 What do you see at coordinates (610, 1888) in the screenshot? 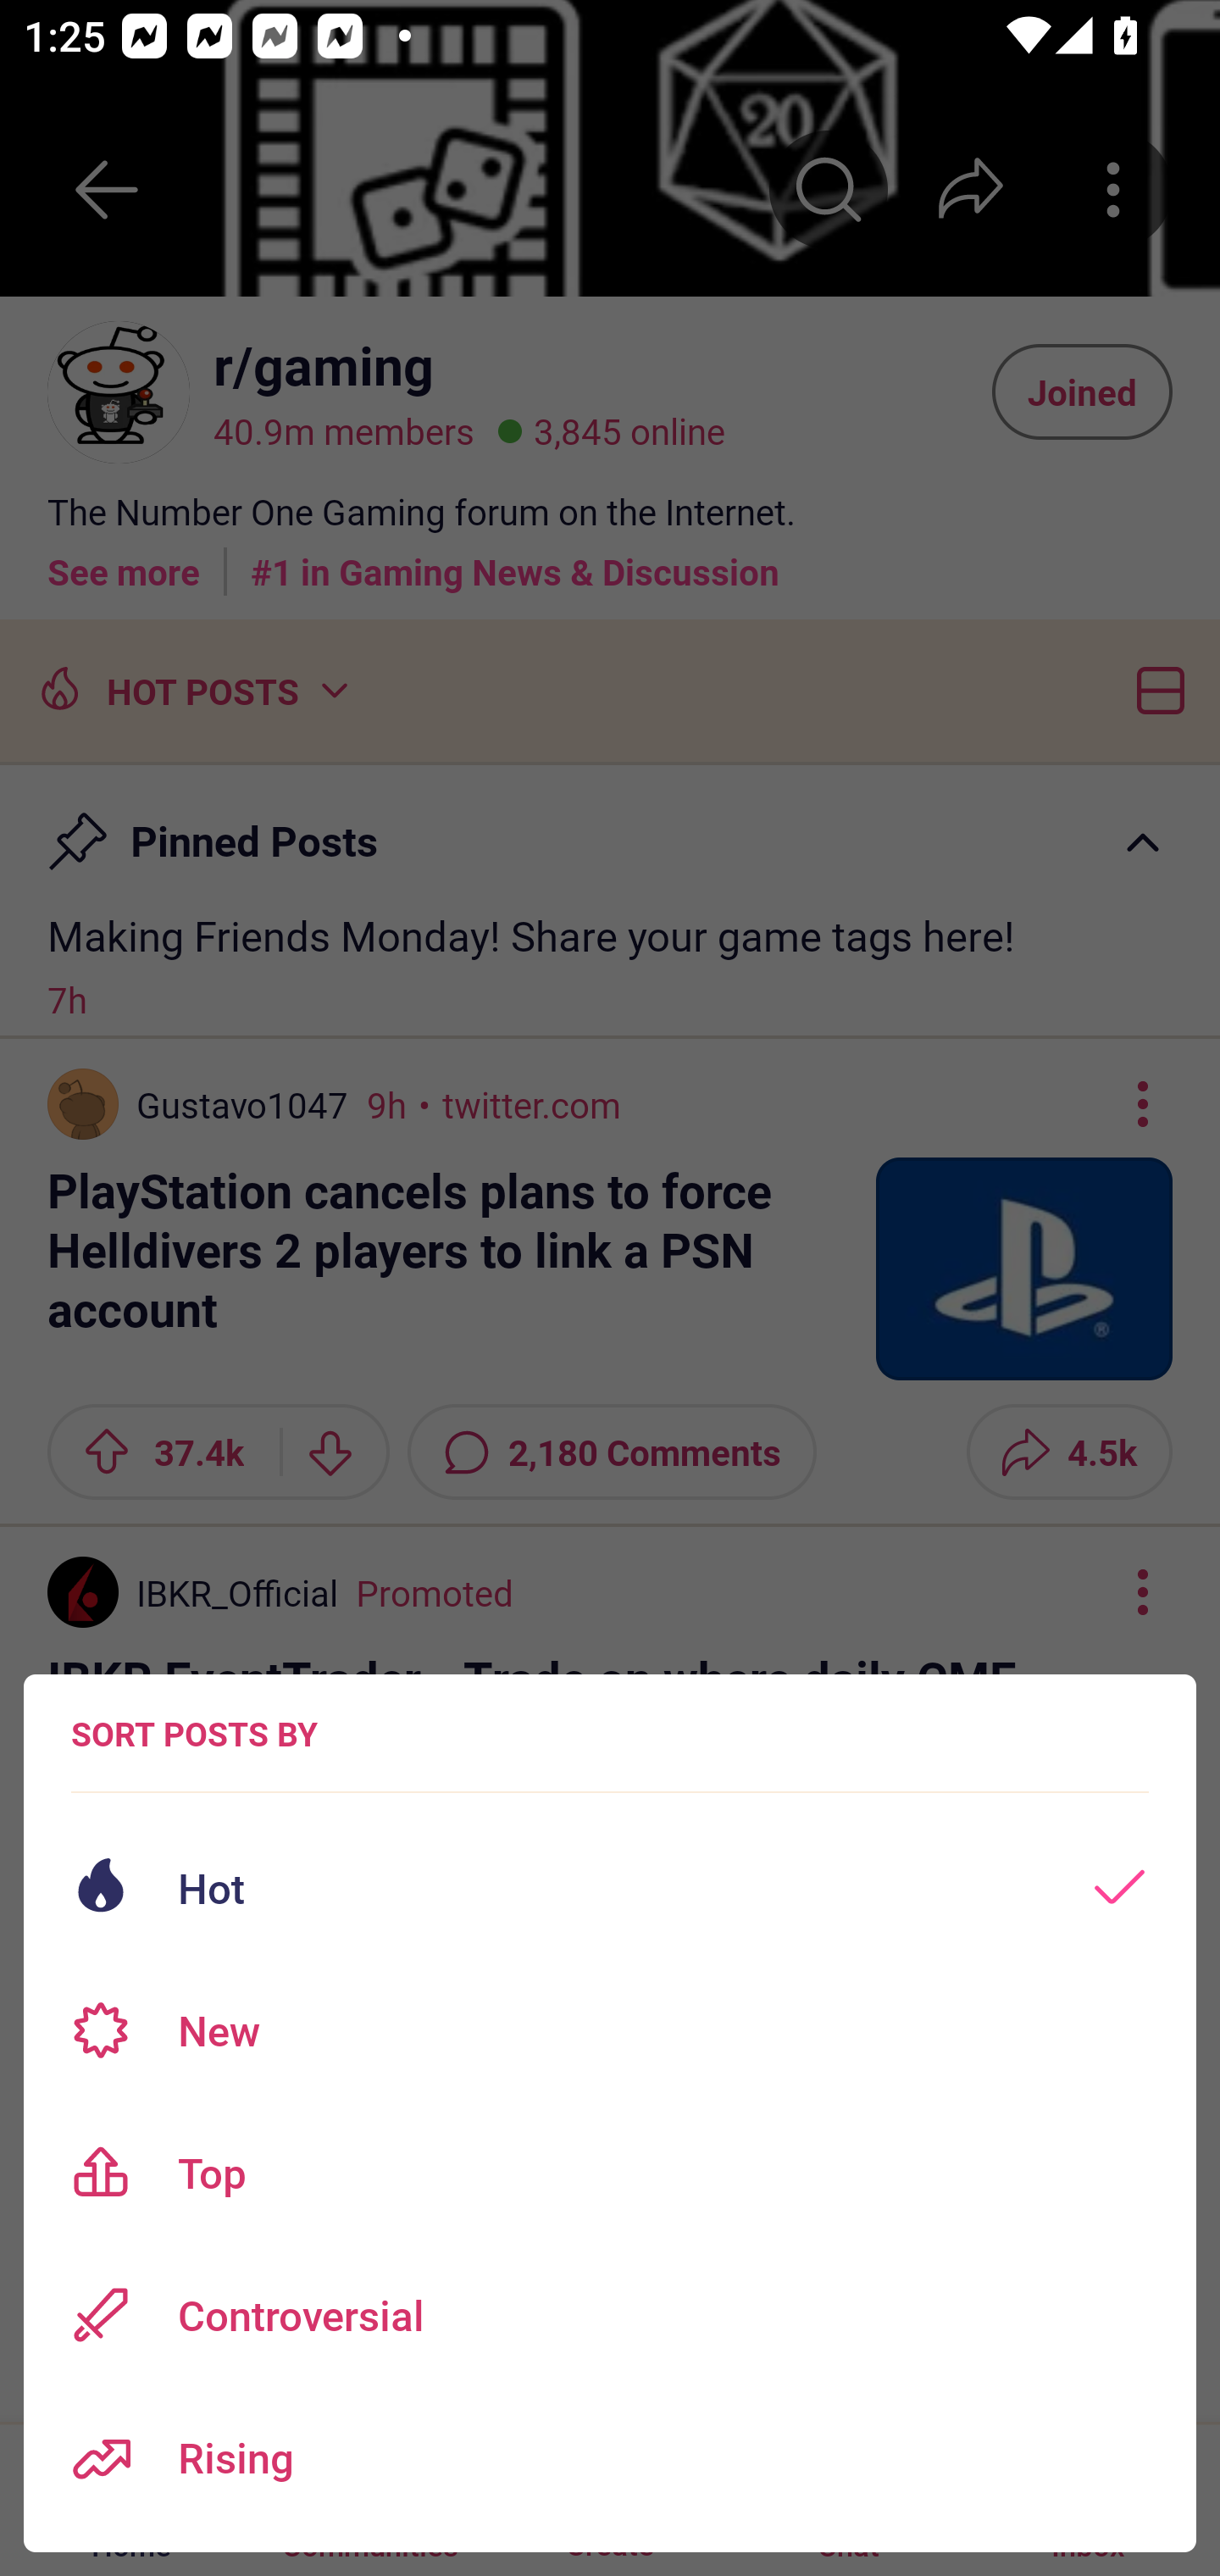
I see `Hot` at bounding box center [610, 1888].